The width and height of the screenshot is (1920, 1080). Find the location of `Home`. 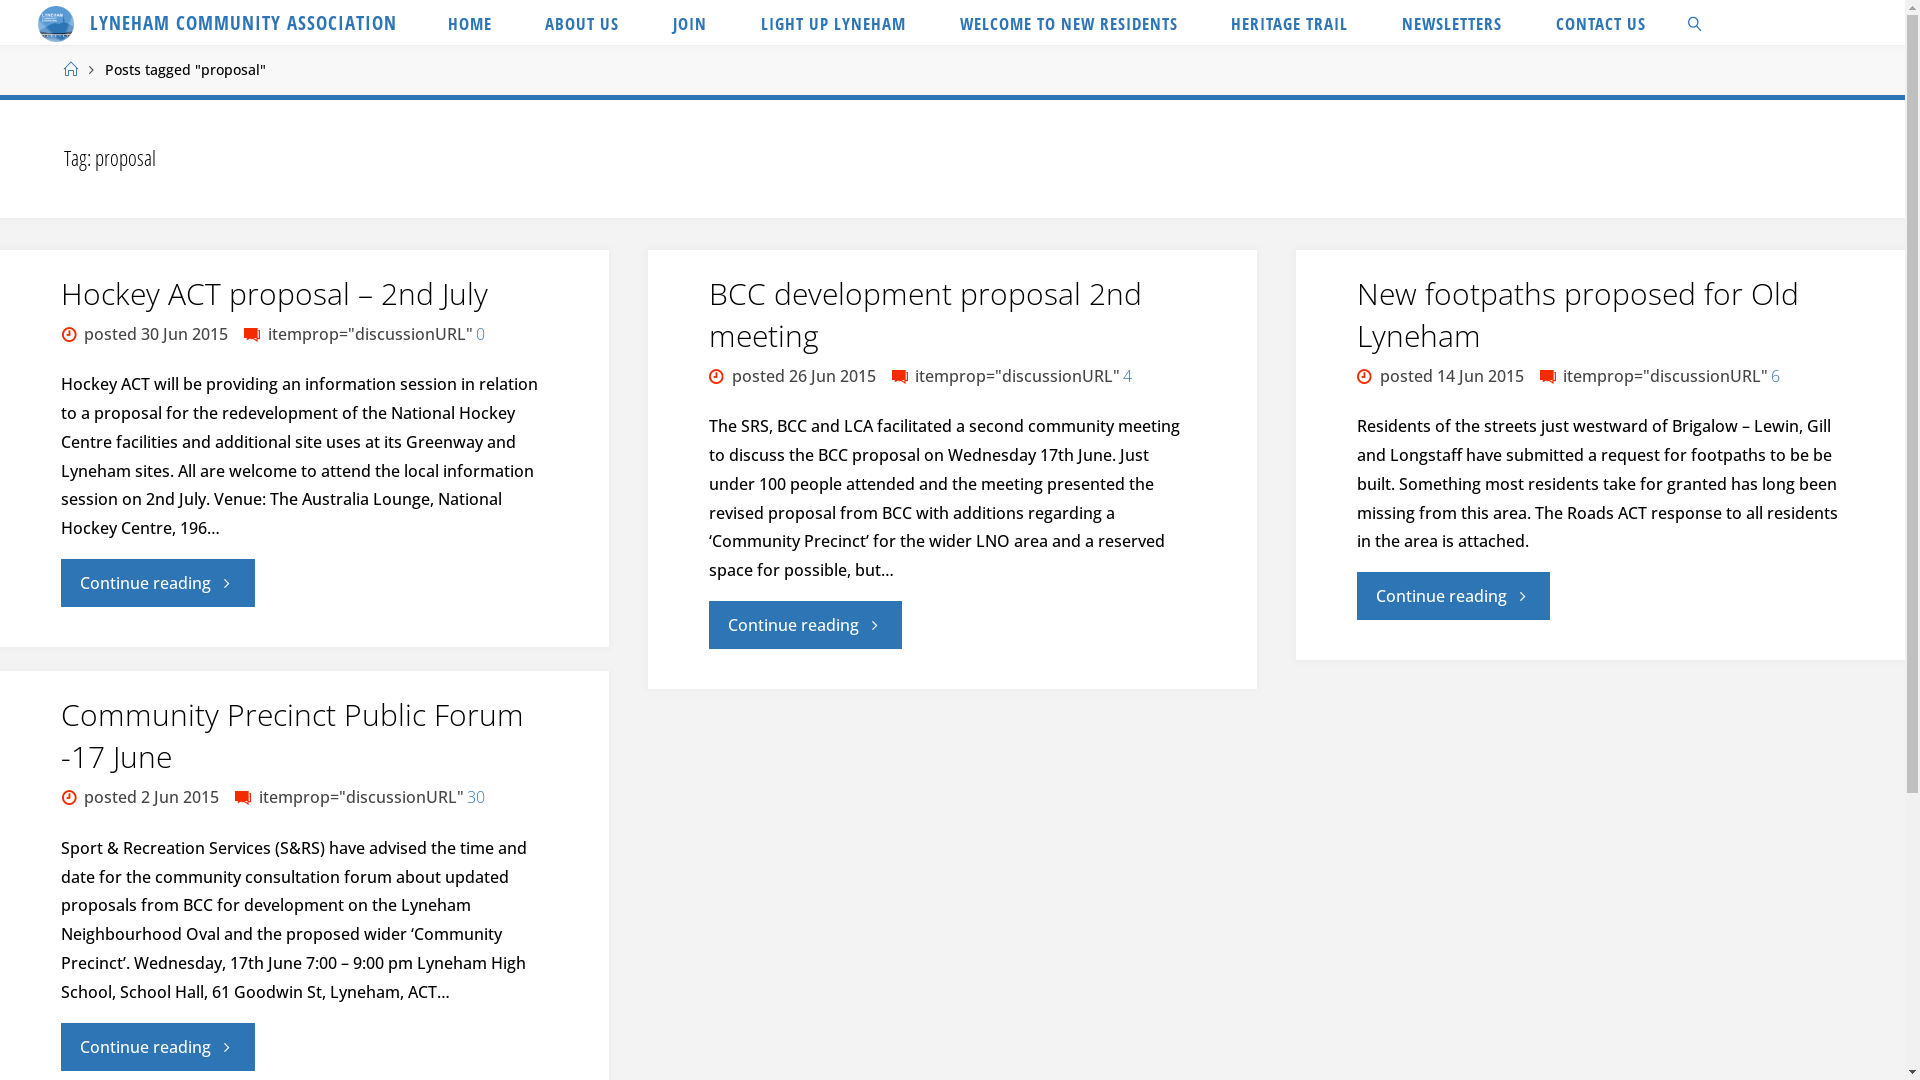

Home is located at coordinates (71, 70).